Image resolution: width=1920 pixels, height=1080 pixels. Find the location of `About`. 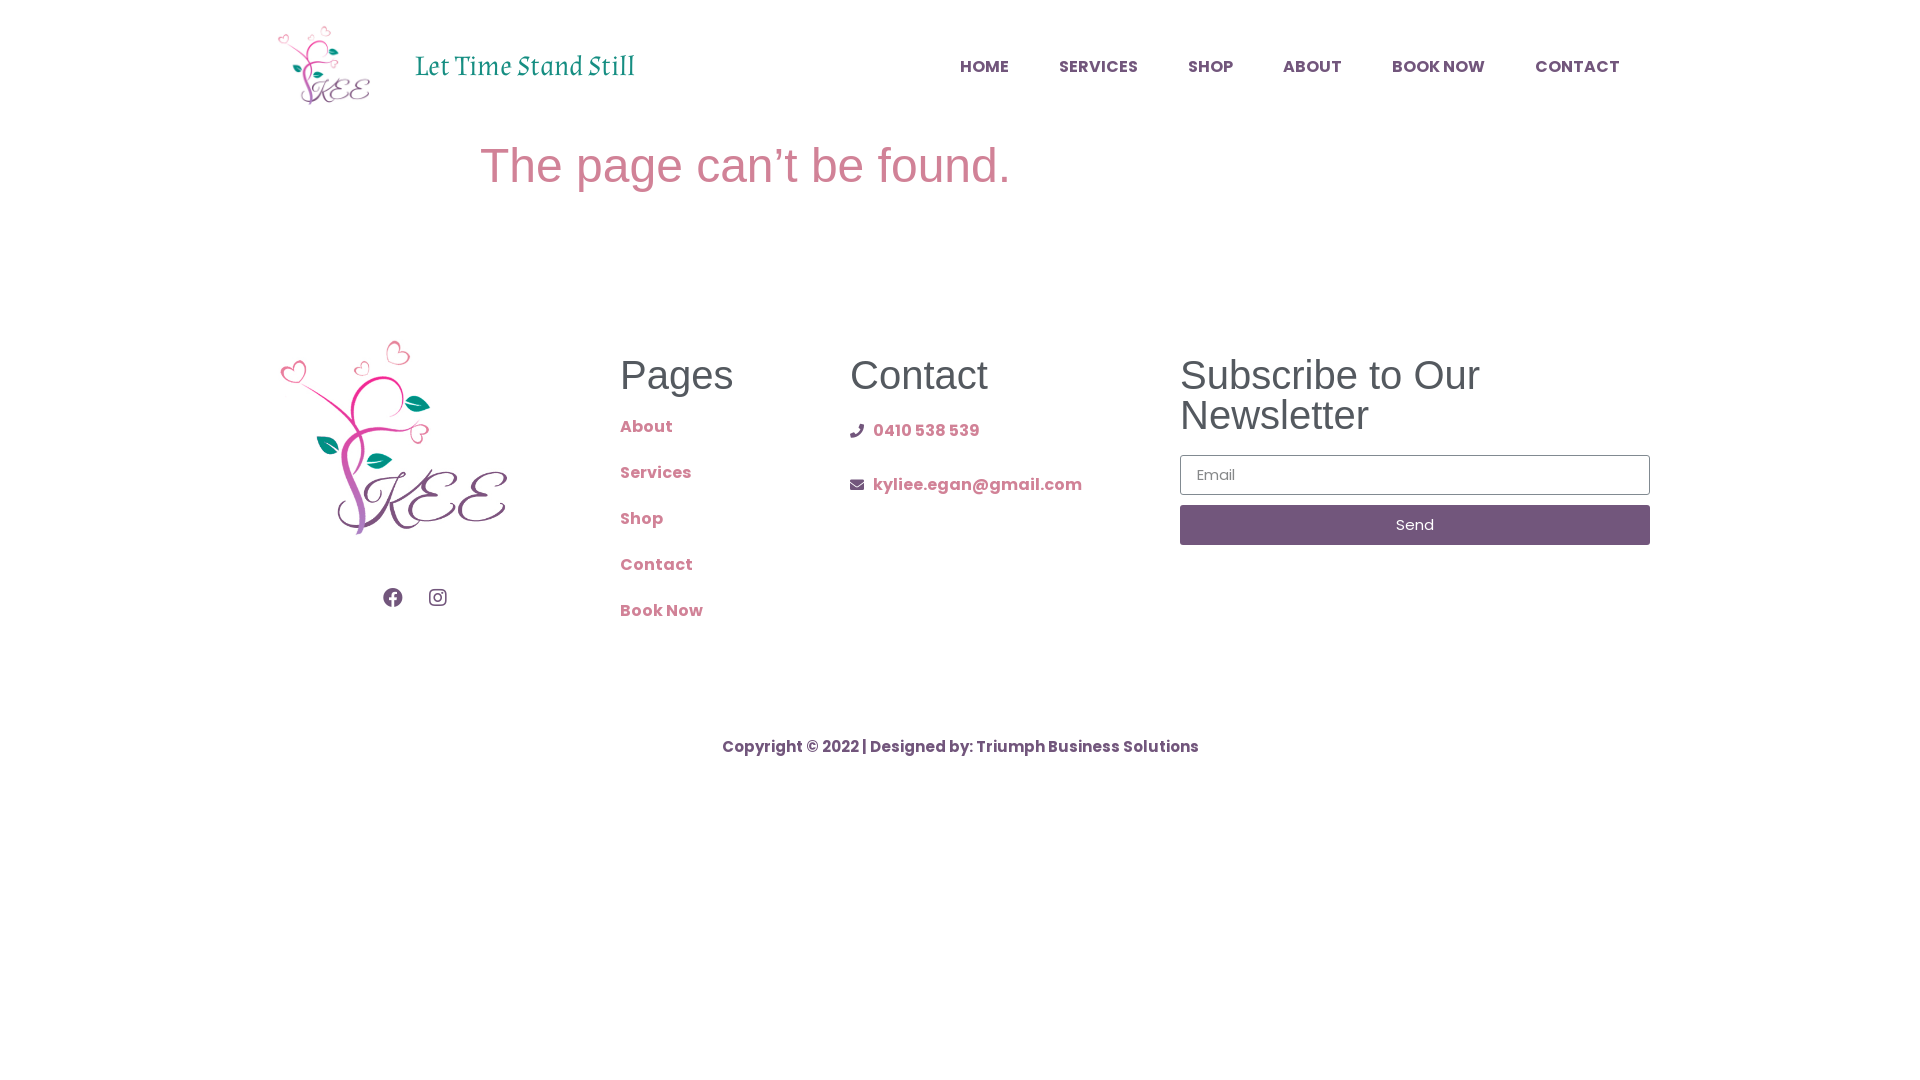

About is located at coordinates (715, 427).